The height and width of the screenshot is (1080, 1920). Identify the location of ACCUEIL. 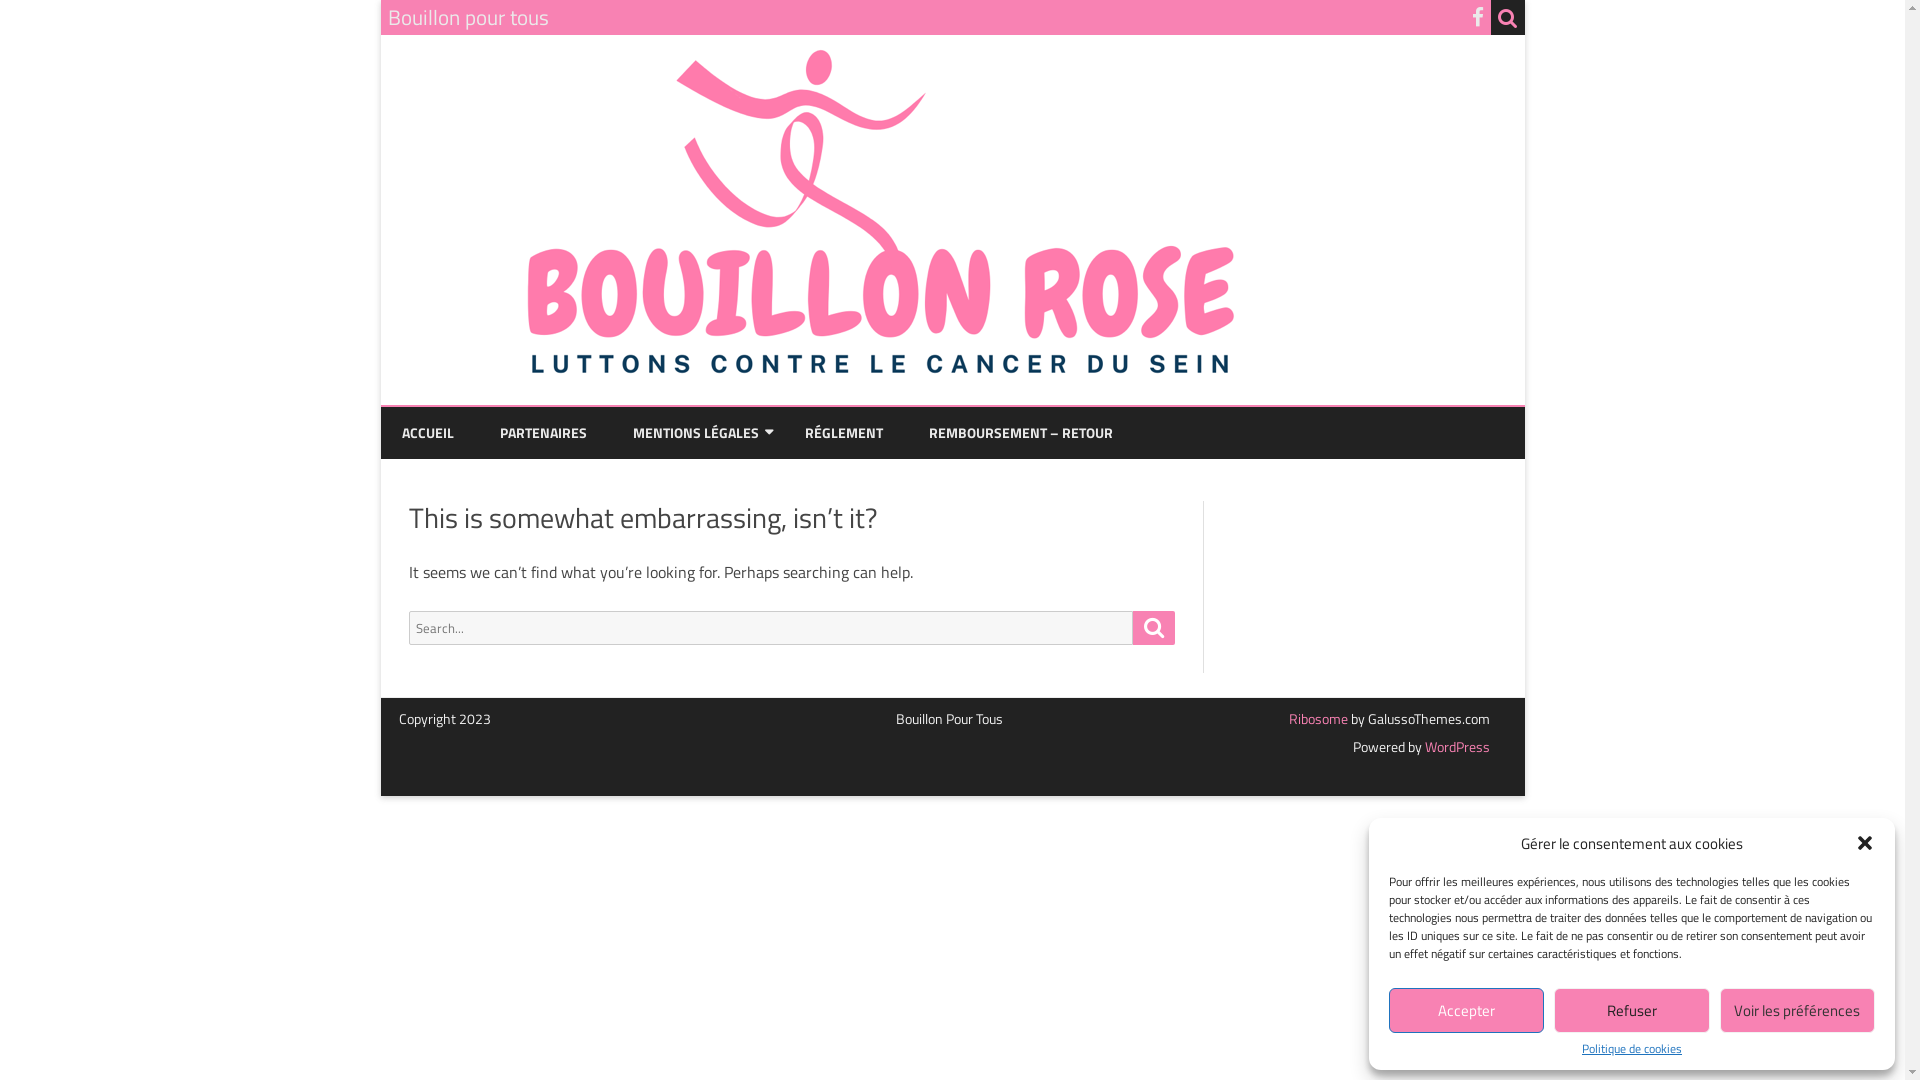
(428, 433).